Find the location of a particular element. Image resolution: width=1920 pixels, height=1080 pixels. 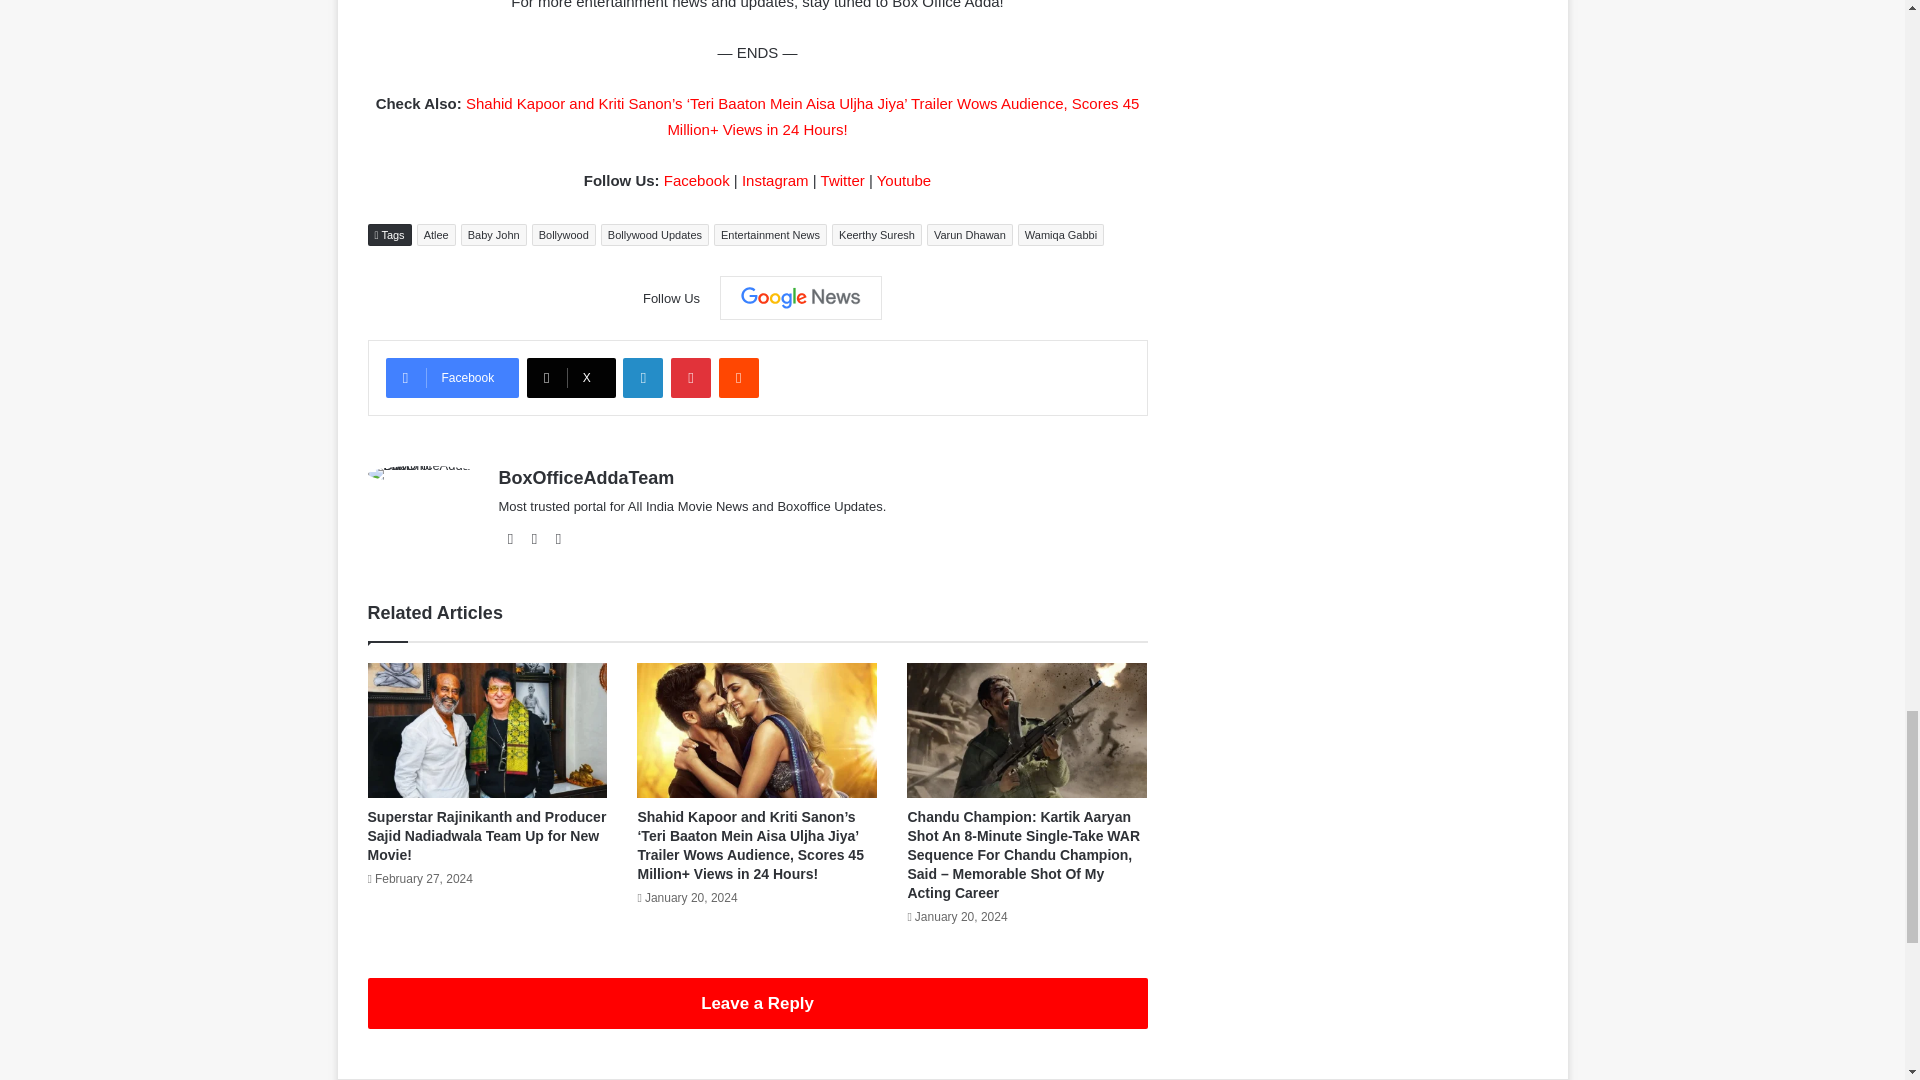

Facebook is located at coordinates (696, 180).